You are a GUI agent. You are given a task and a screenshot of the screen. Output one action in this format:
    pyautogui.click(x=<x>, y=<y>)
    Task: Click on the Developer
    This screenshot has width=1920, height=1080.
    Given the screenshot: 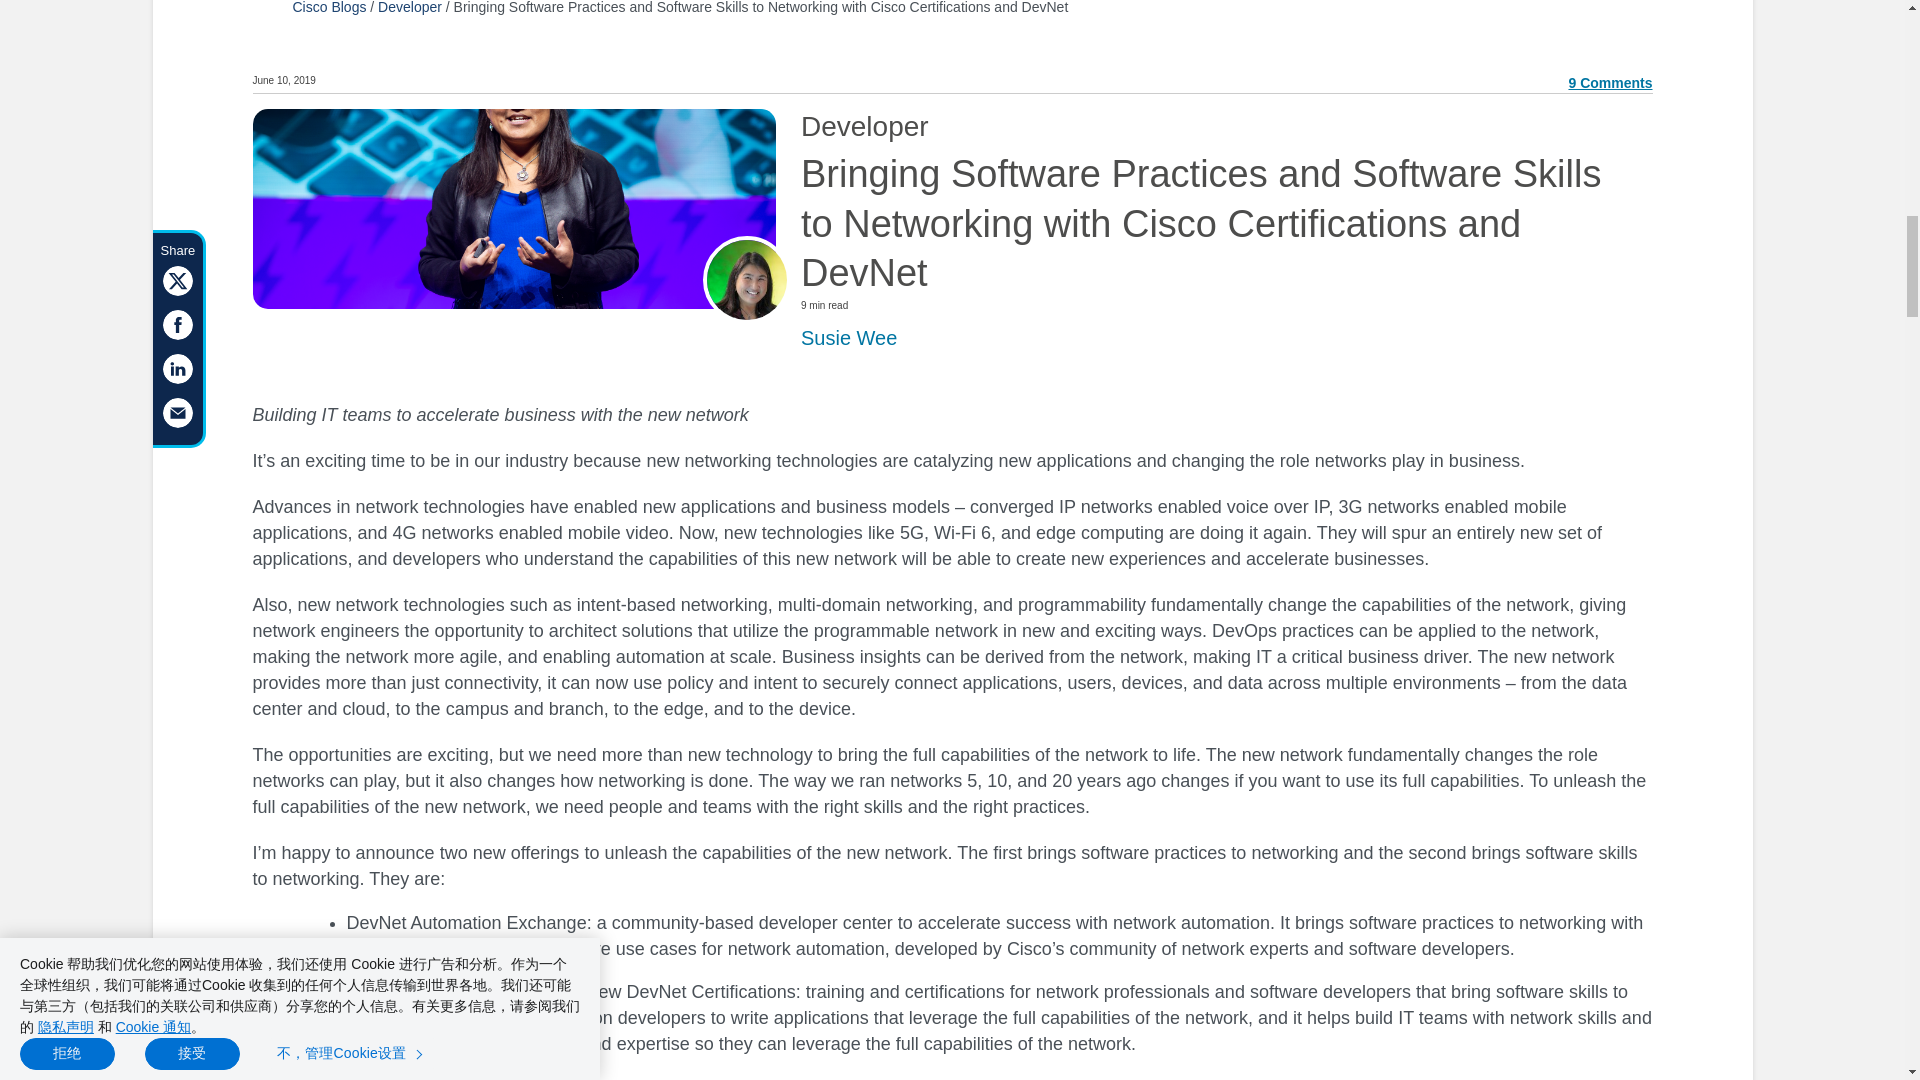 What is the action you would take?
    pyautogui.click(x=410, y=8)
    